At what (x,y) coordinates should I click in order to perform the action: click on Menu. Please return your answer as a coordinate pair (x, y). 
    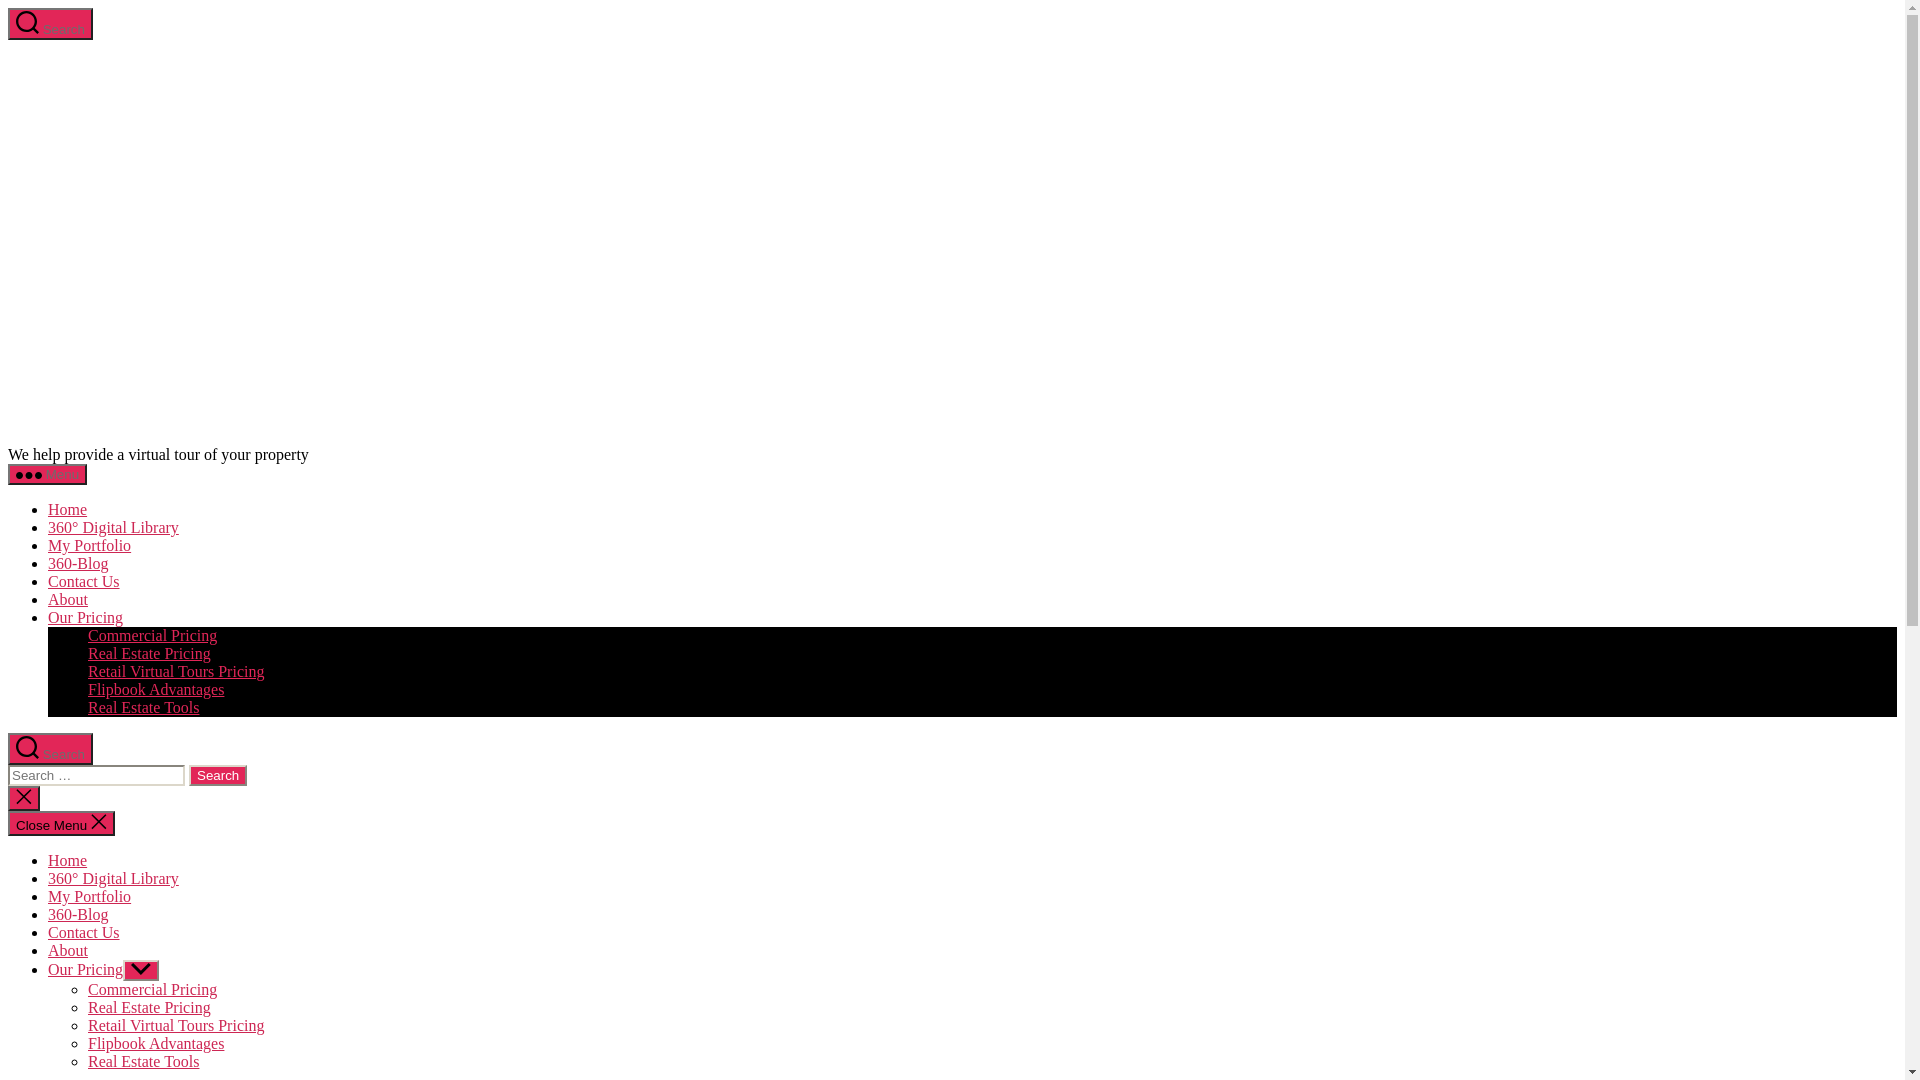
    Looking at the image, I should click on (48, 474).